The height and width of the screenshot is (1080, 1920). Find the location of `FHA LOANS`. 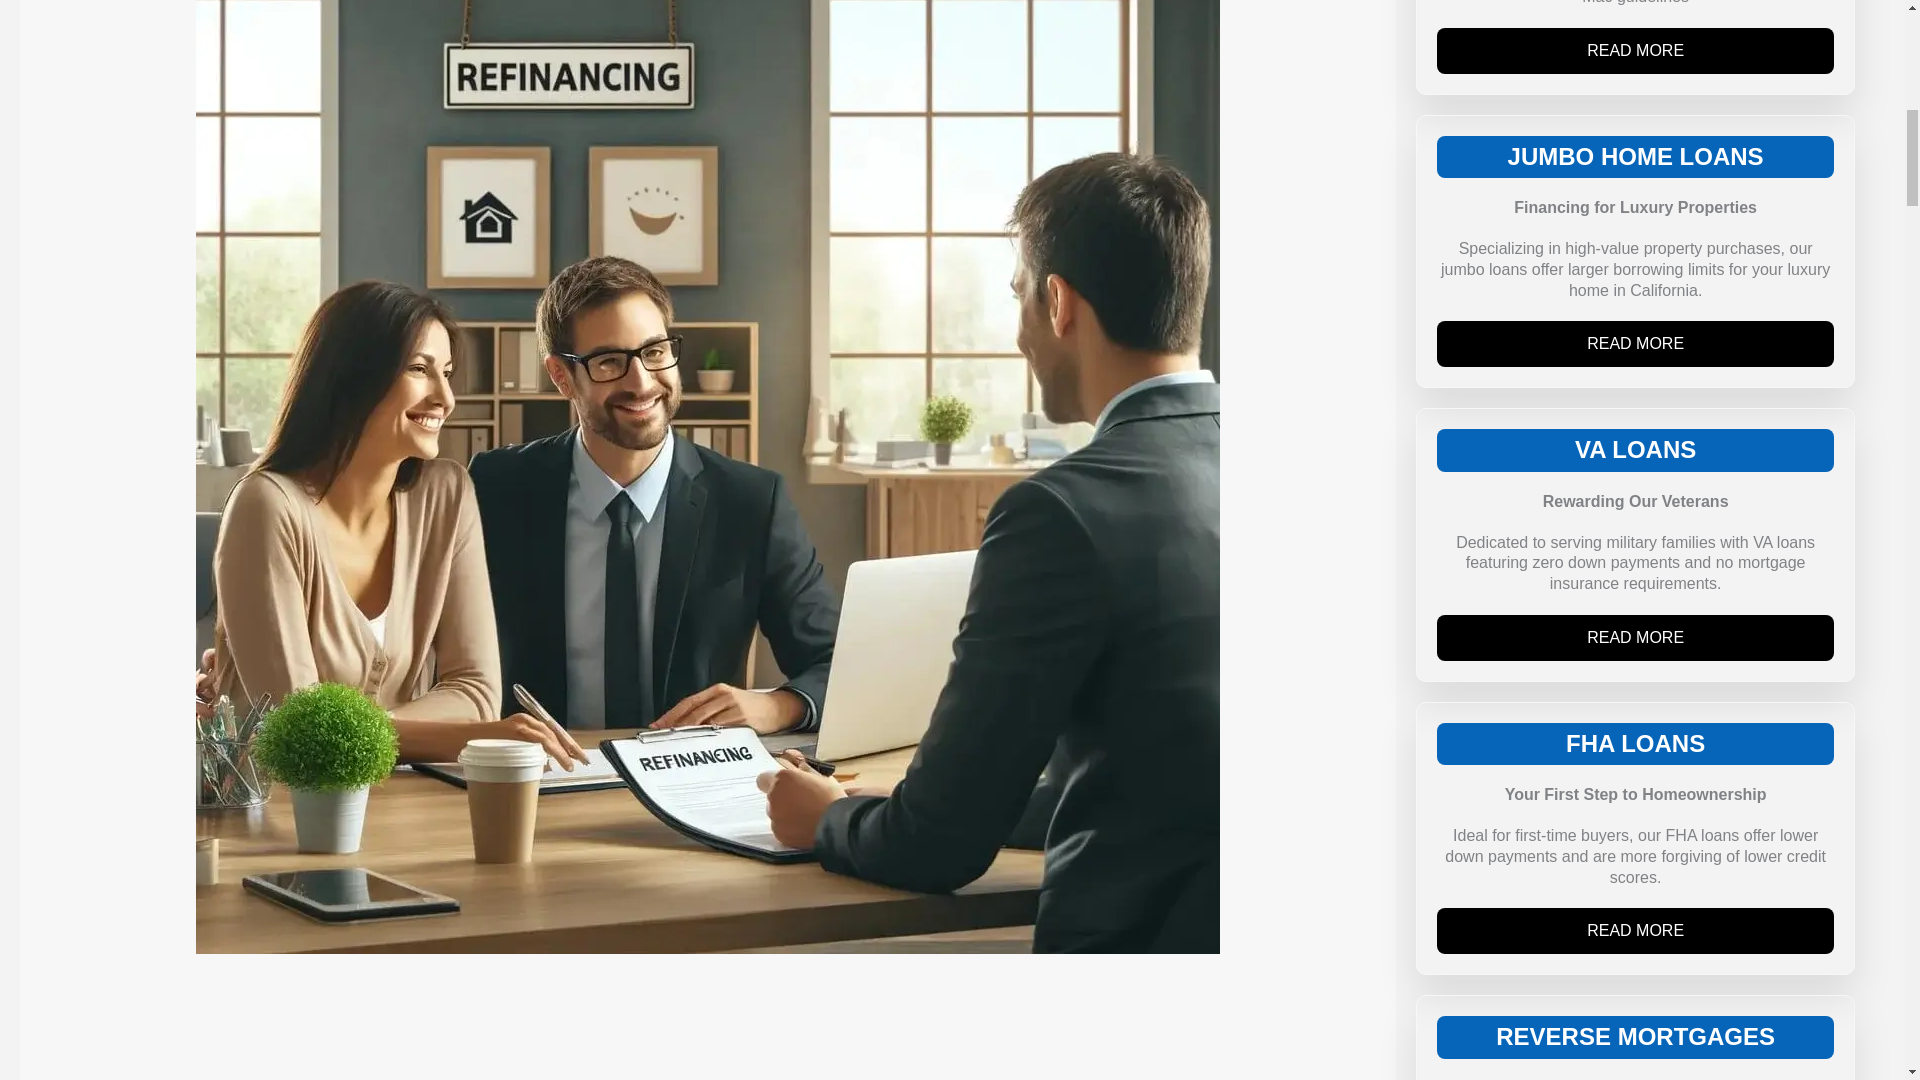

FHA LOANS is located at coordinates (1635, 744).